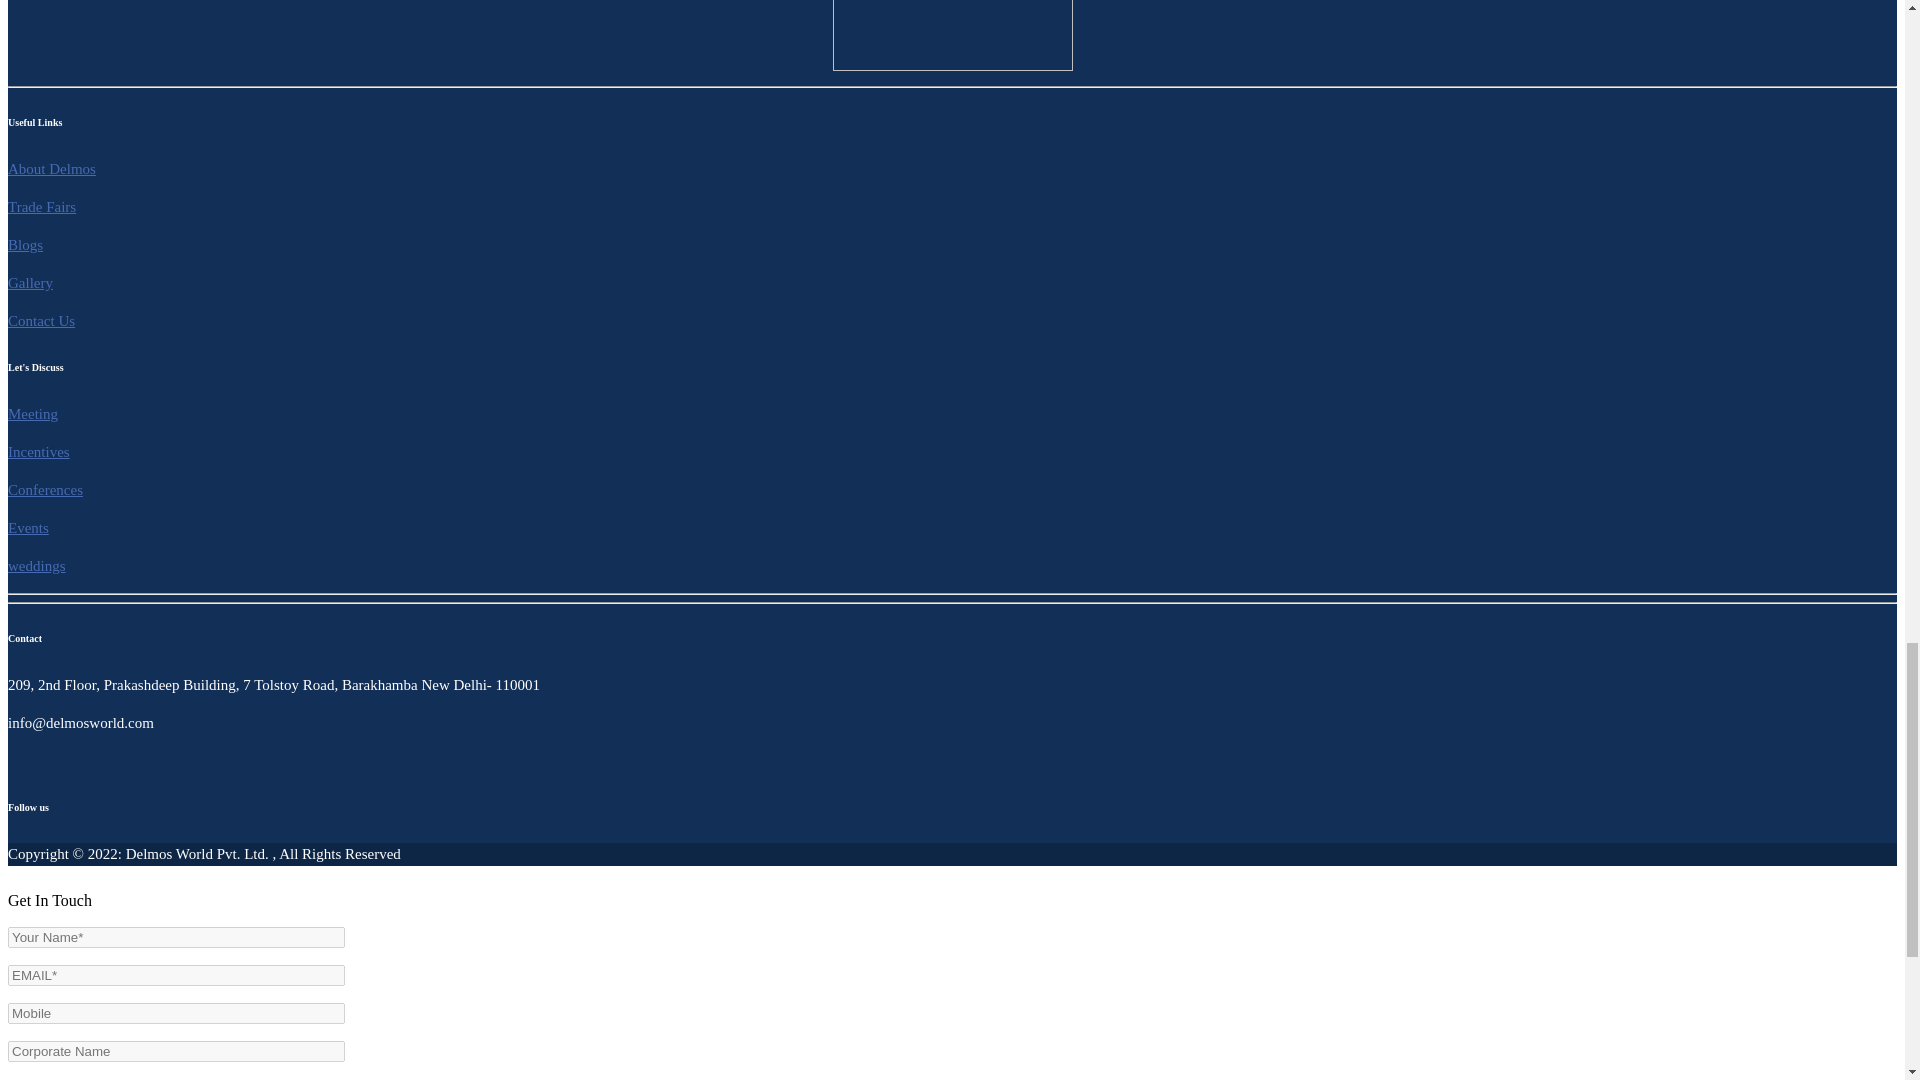 This screenshot has height=1080, width=1920. Describe the element at coordinates (32, 414) in the screenshot. I see `Meeting` at that location.